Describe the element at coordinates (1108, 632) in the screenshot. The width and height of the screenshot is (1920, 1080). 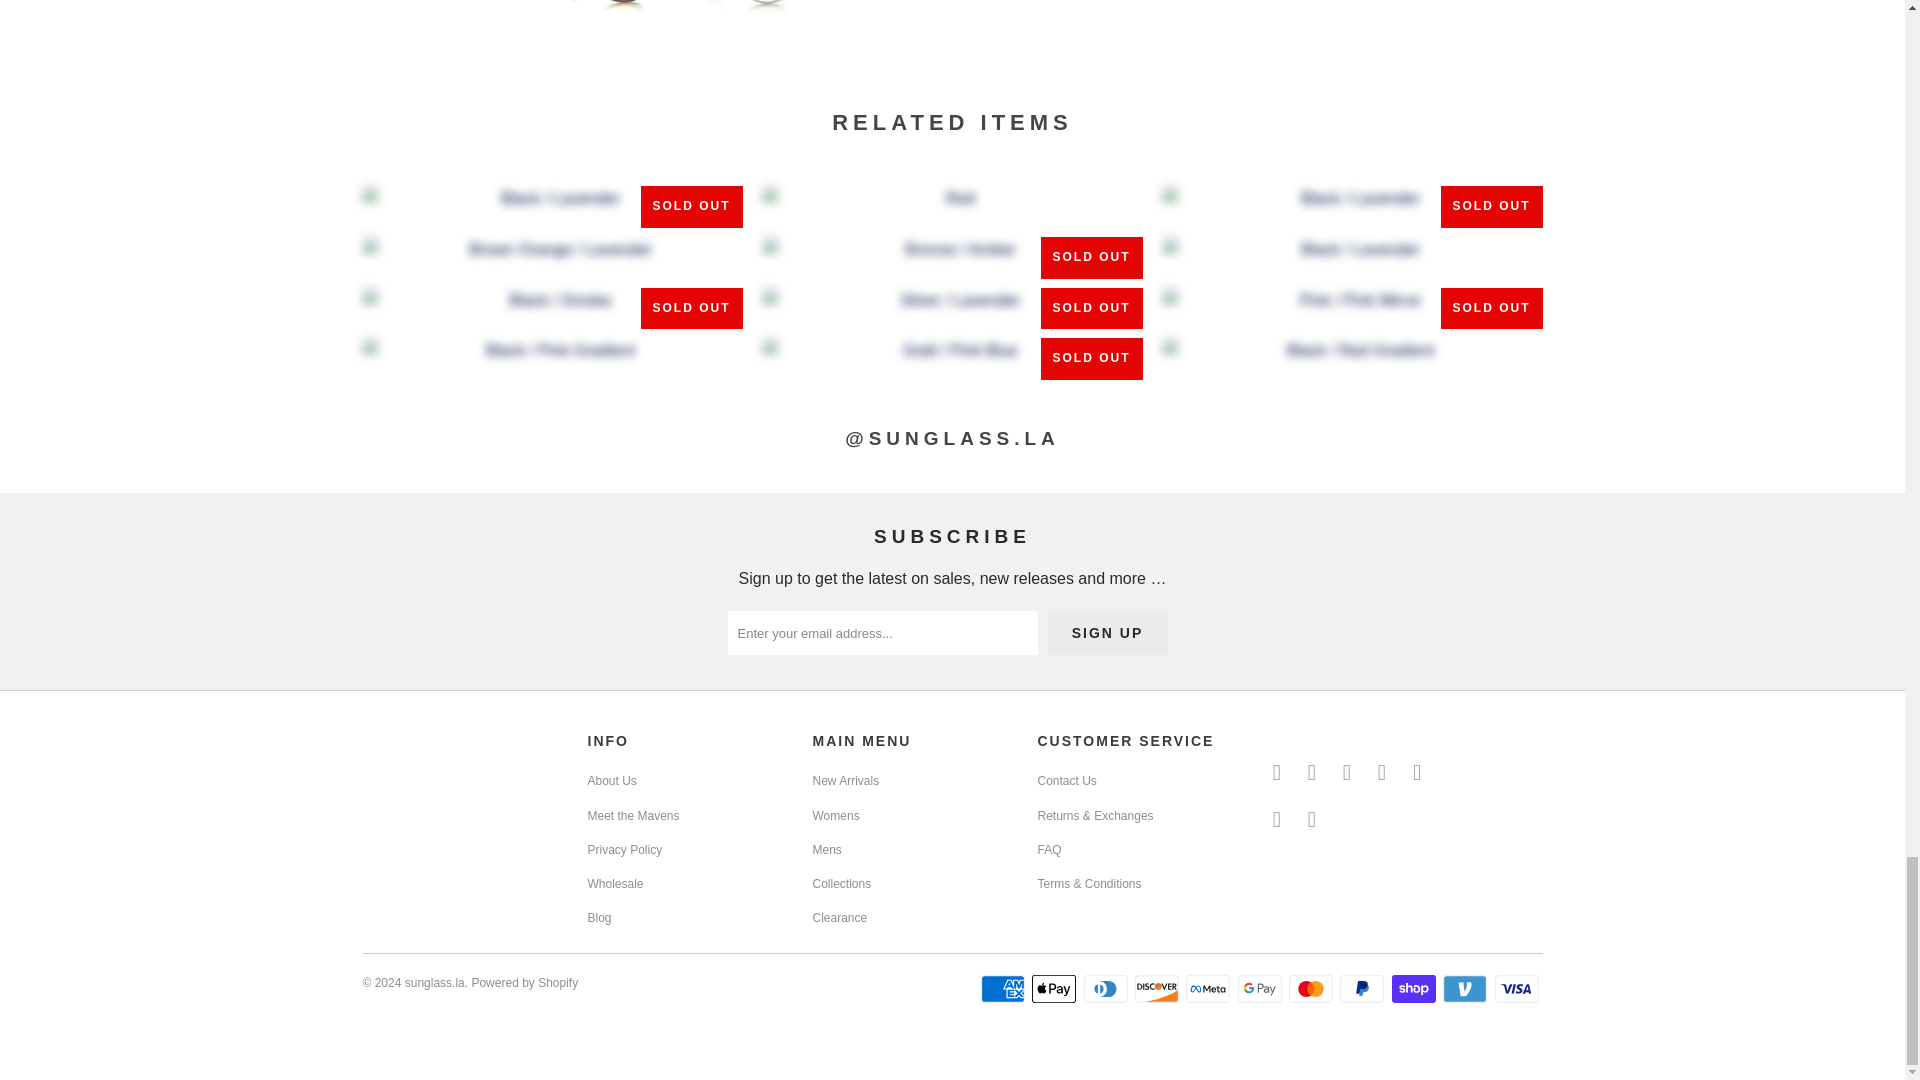
I see `Sign Up` at that location.